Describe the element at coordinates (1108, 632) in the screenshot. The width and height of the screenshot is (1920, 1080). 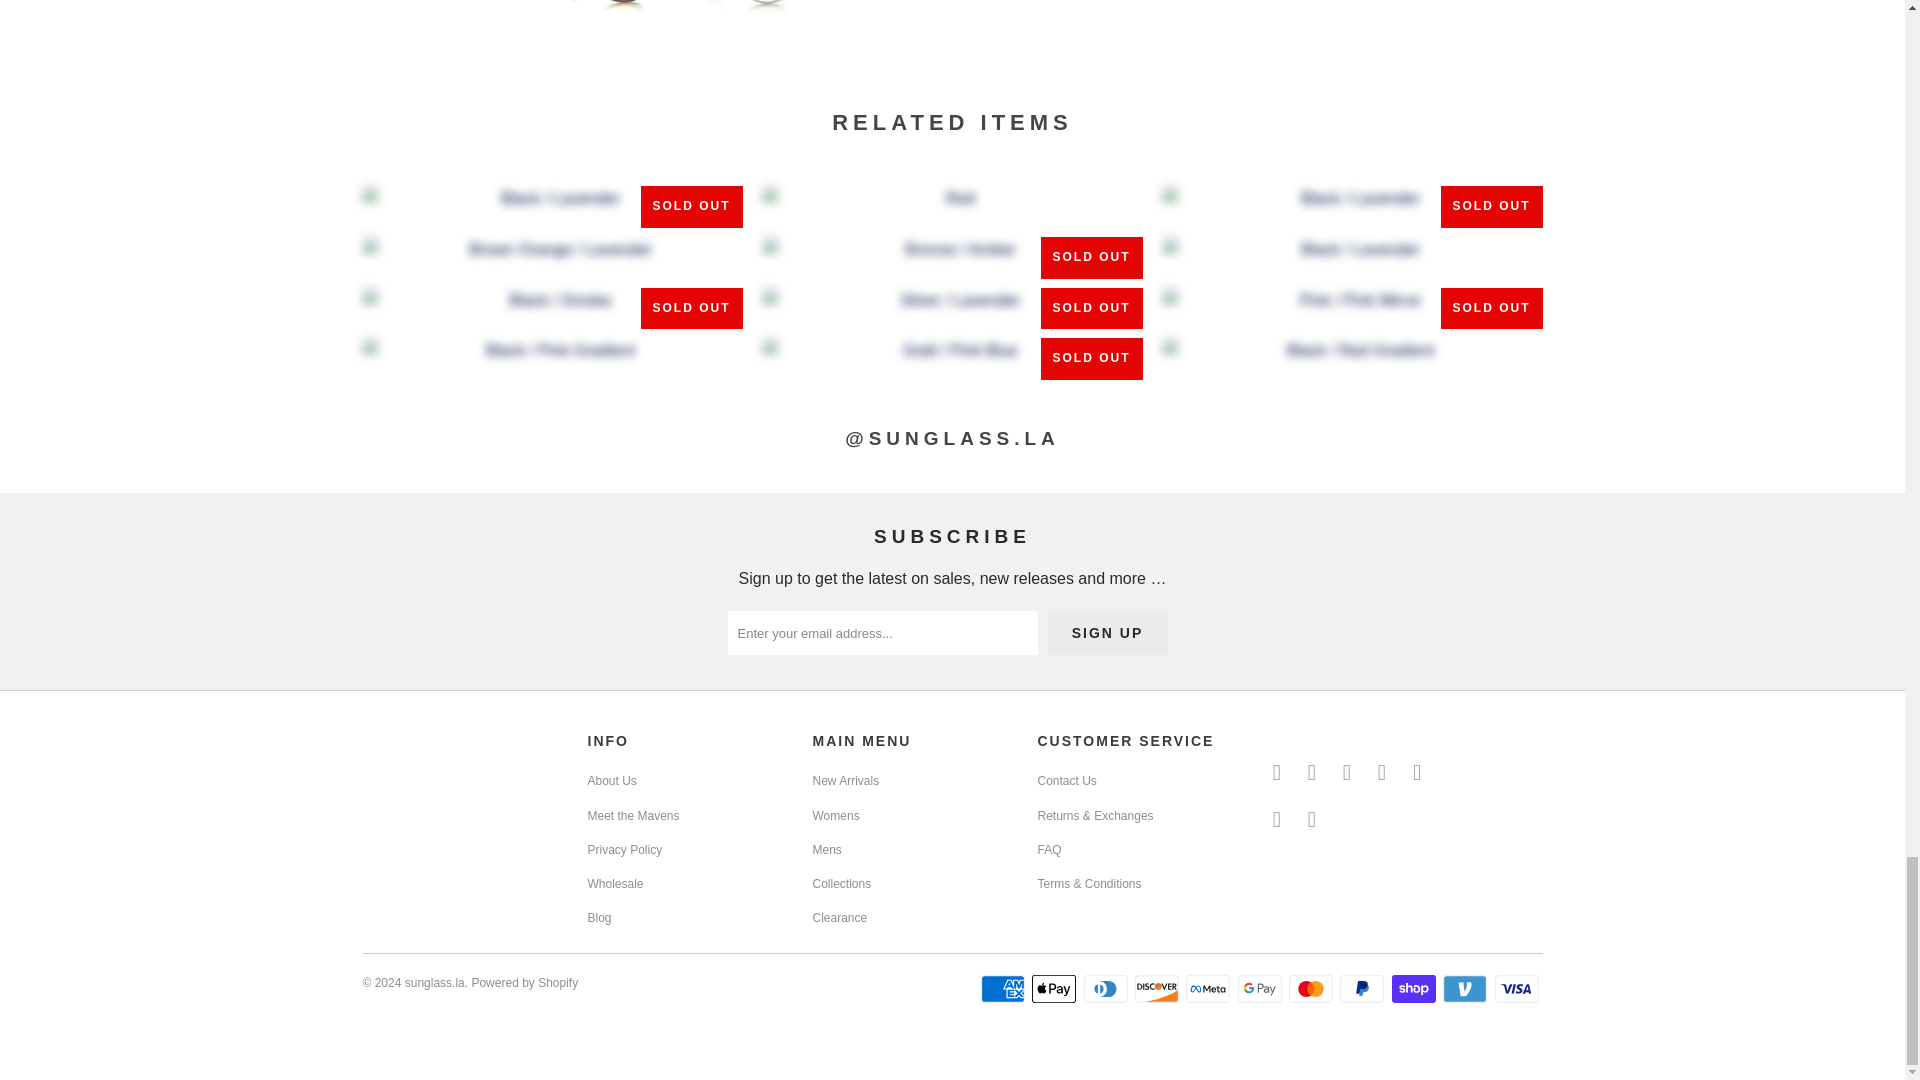
I see `Sign Up` at that location.